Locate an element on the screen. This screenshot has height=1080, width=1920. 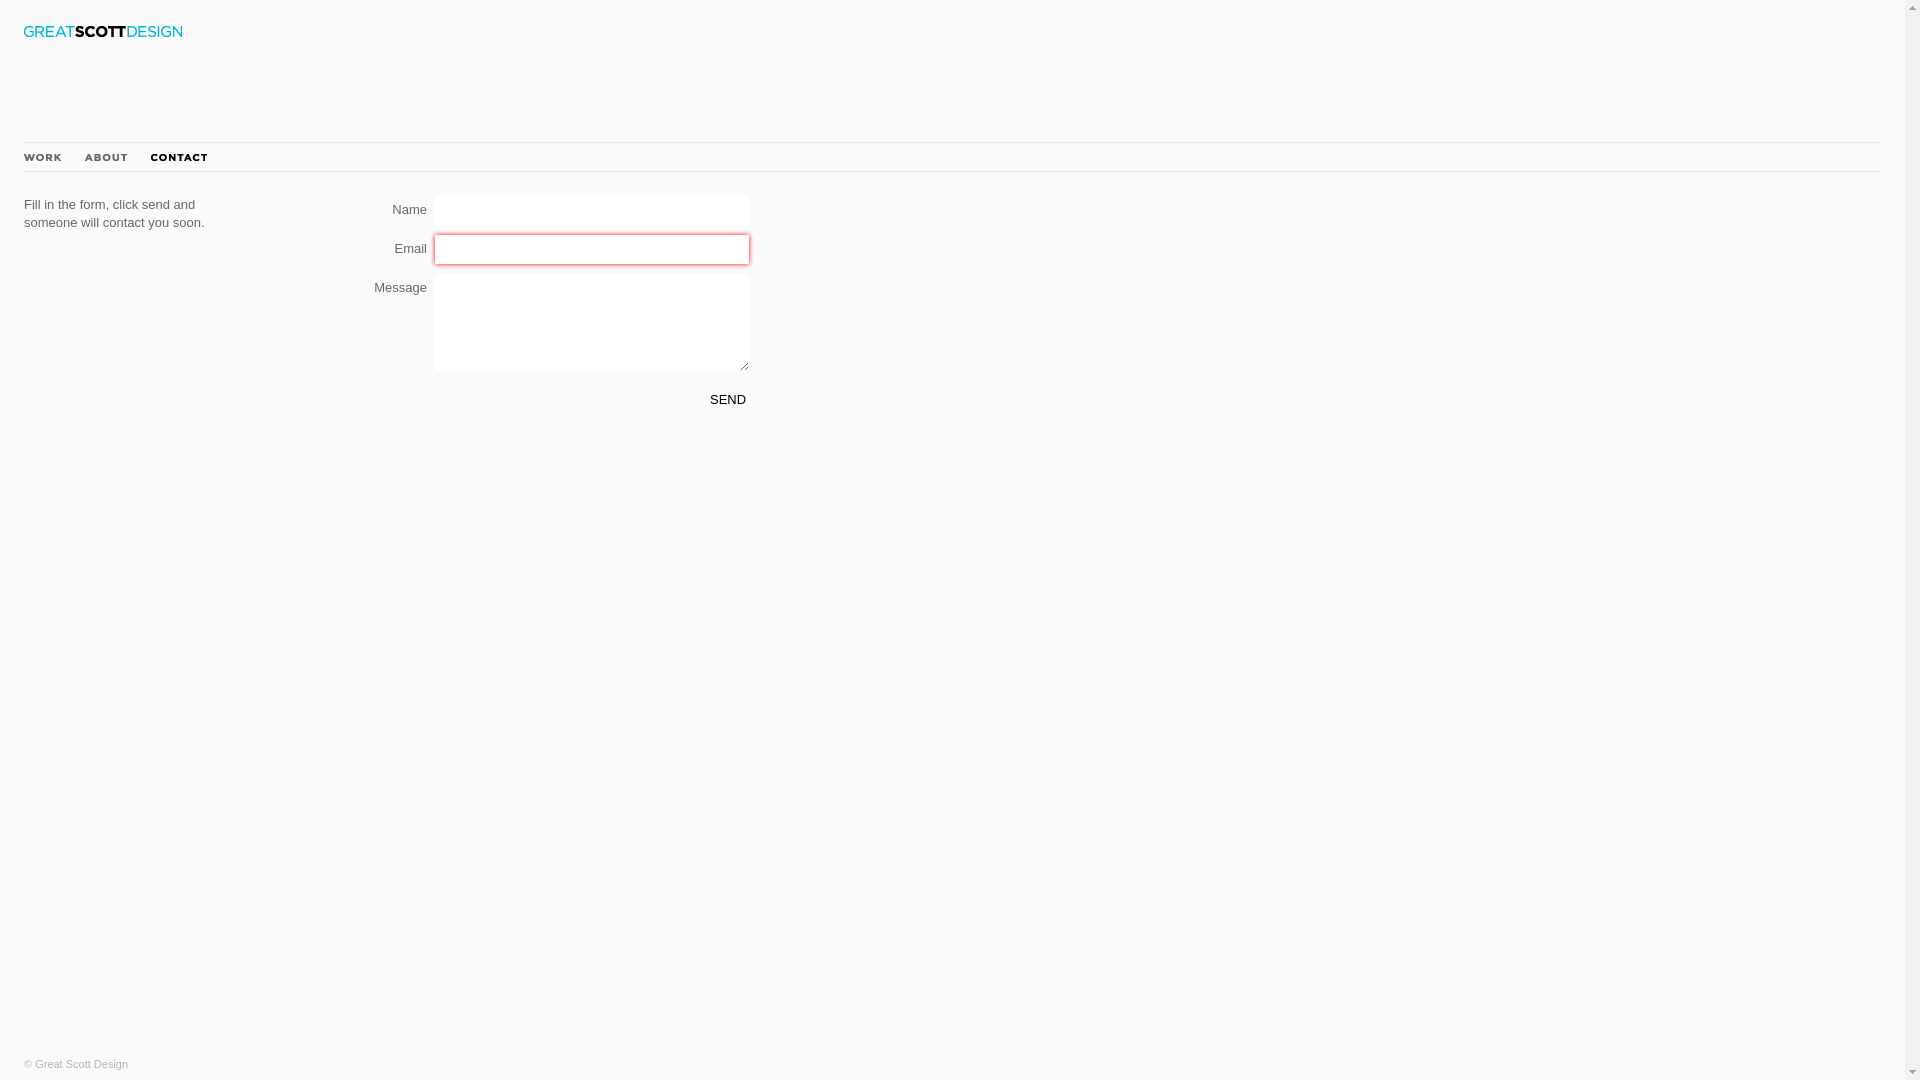
CONTACT is located at coordinates (179, 158).